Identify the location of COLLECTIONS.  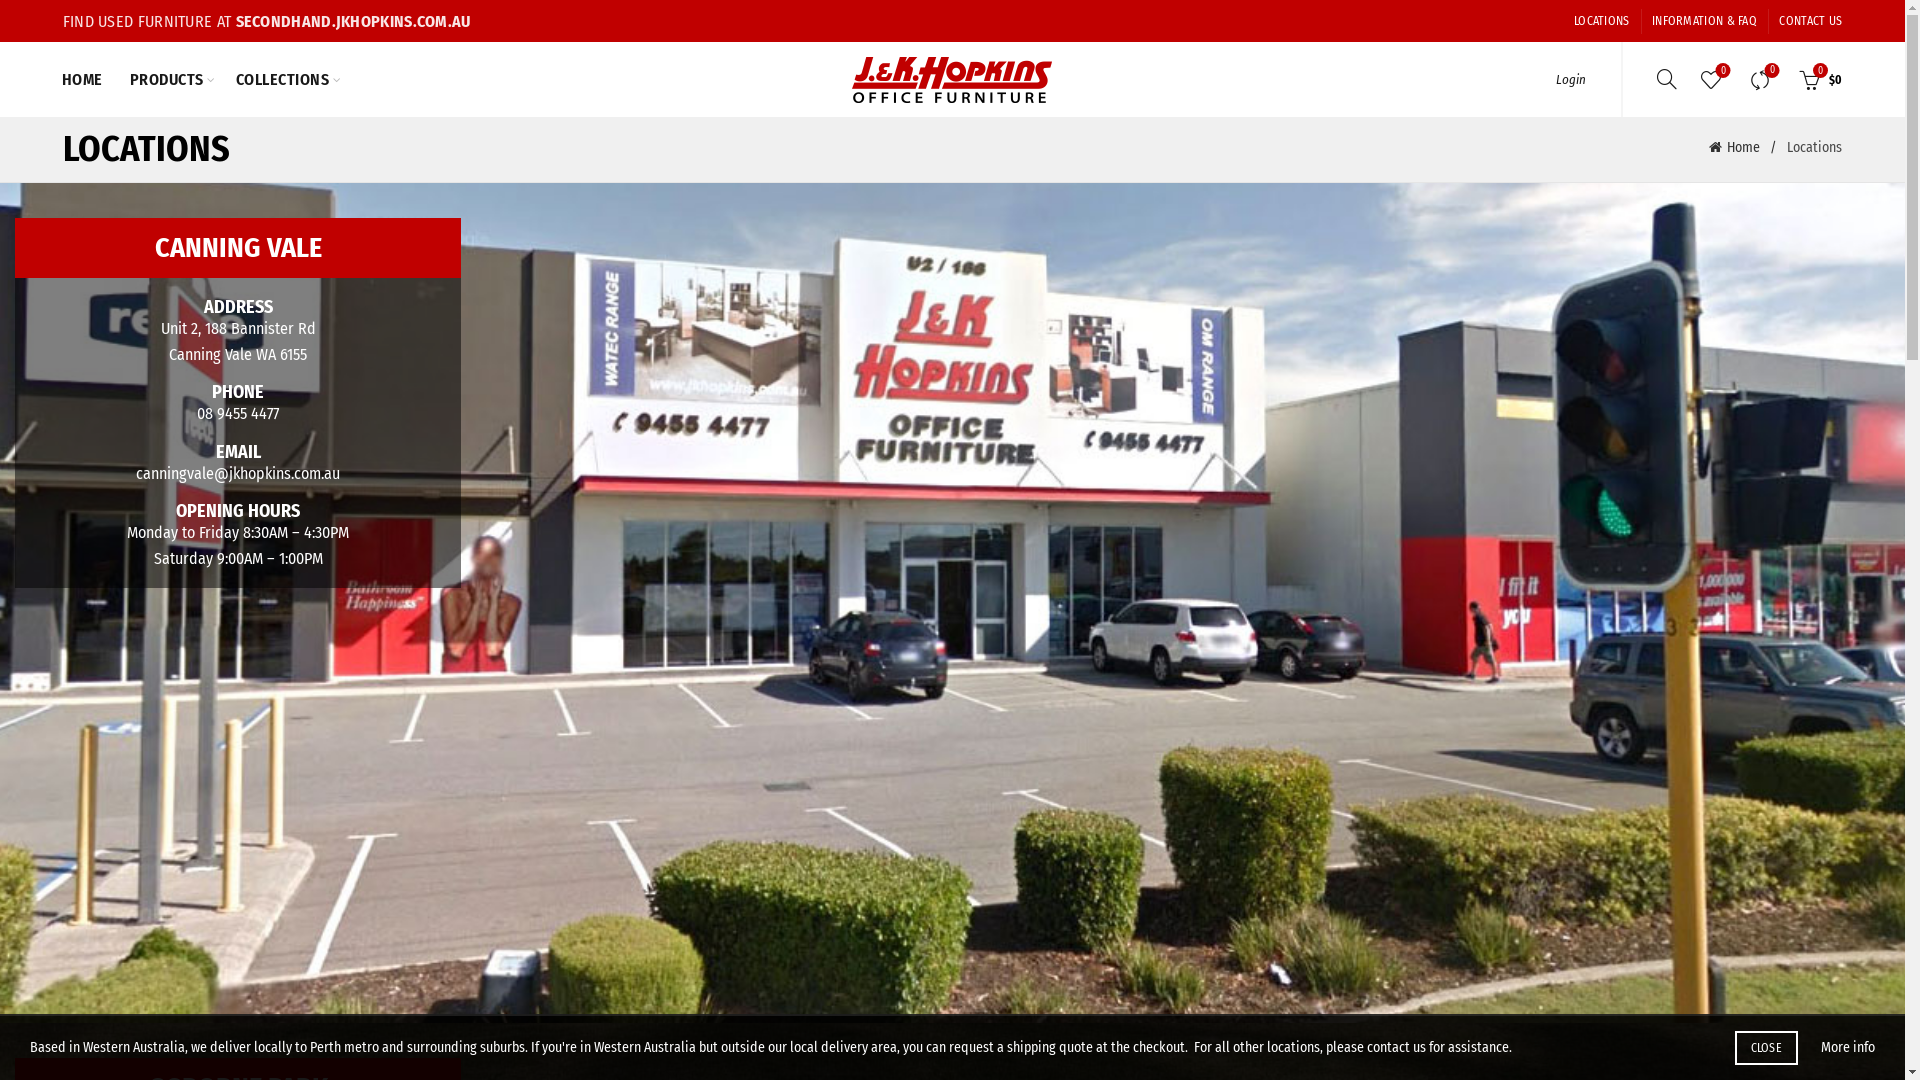
(283, 80).